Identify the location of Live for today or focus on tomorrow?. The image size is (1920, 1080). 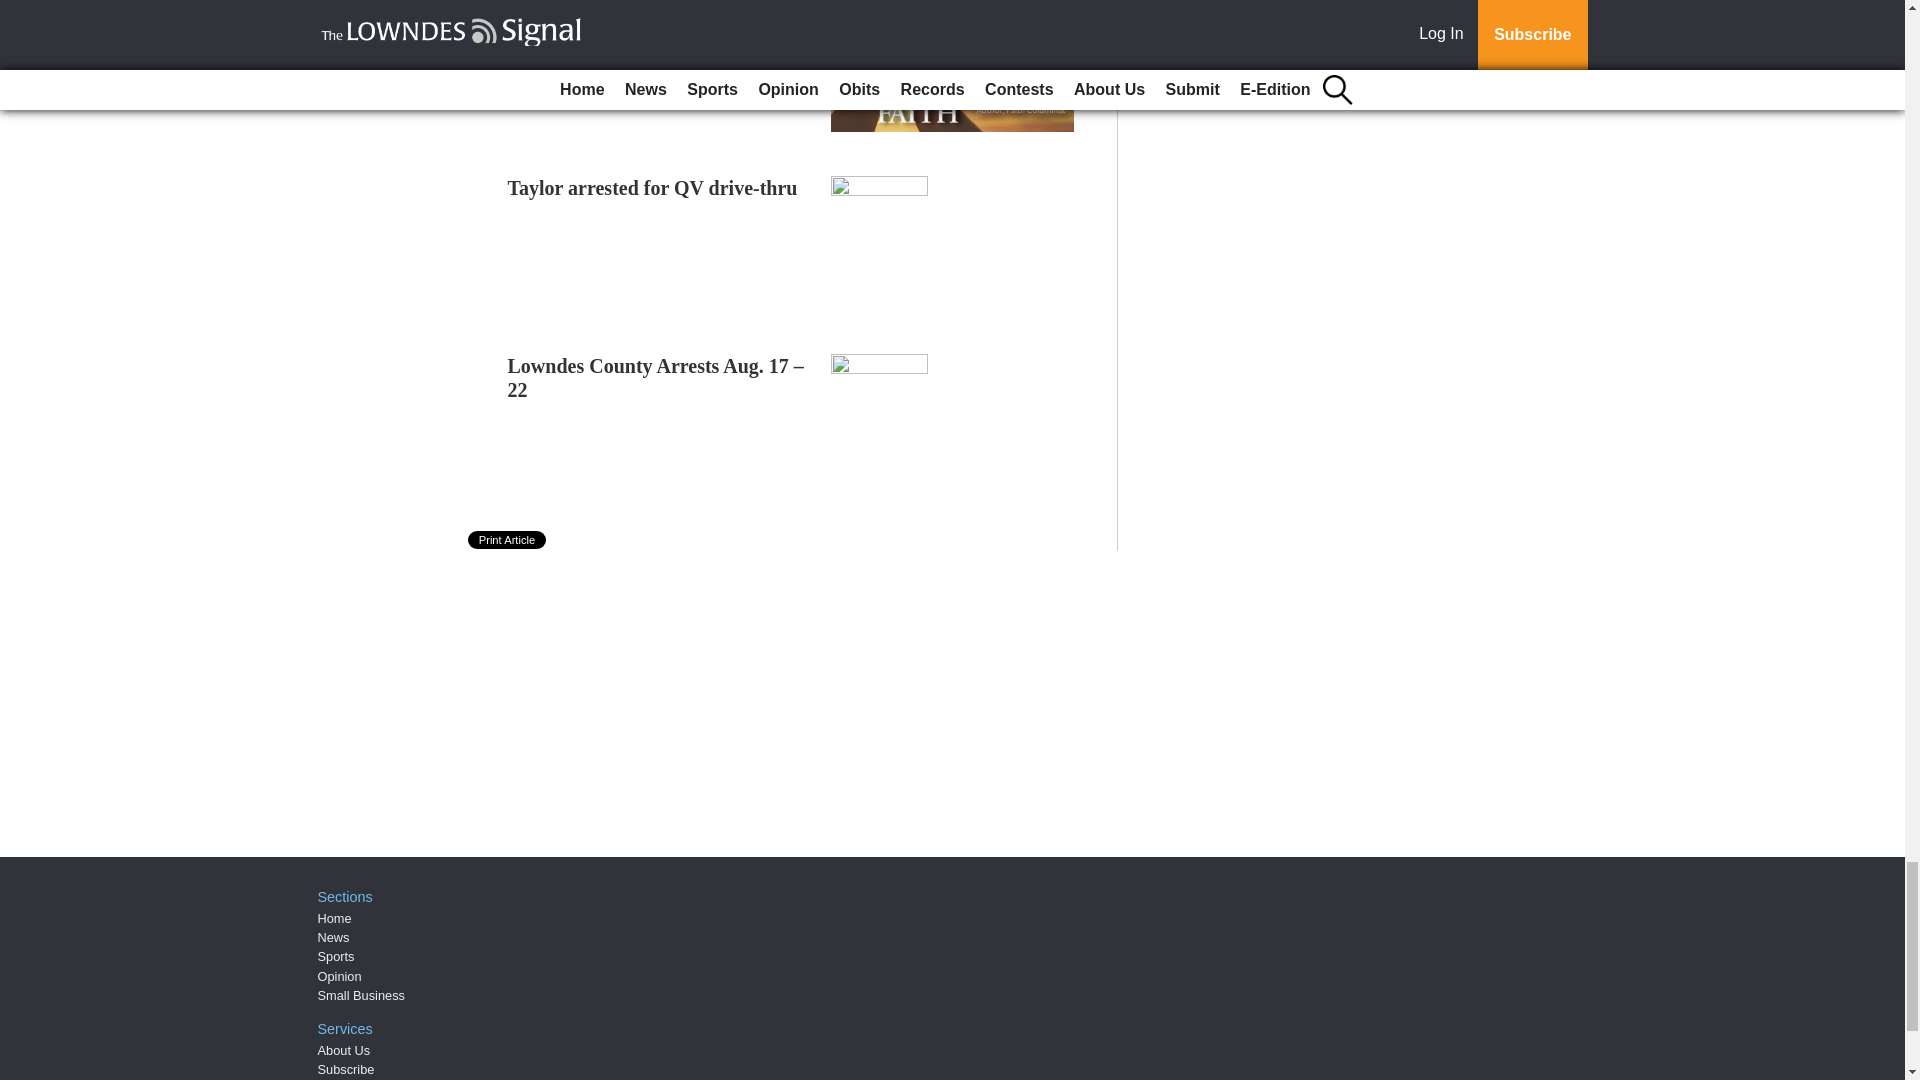
(618, 23).